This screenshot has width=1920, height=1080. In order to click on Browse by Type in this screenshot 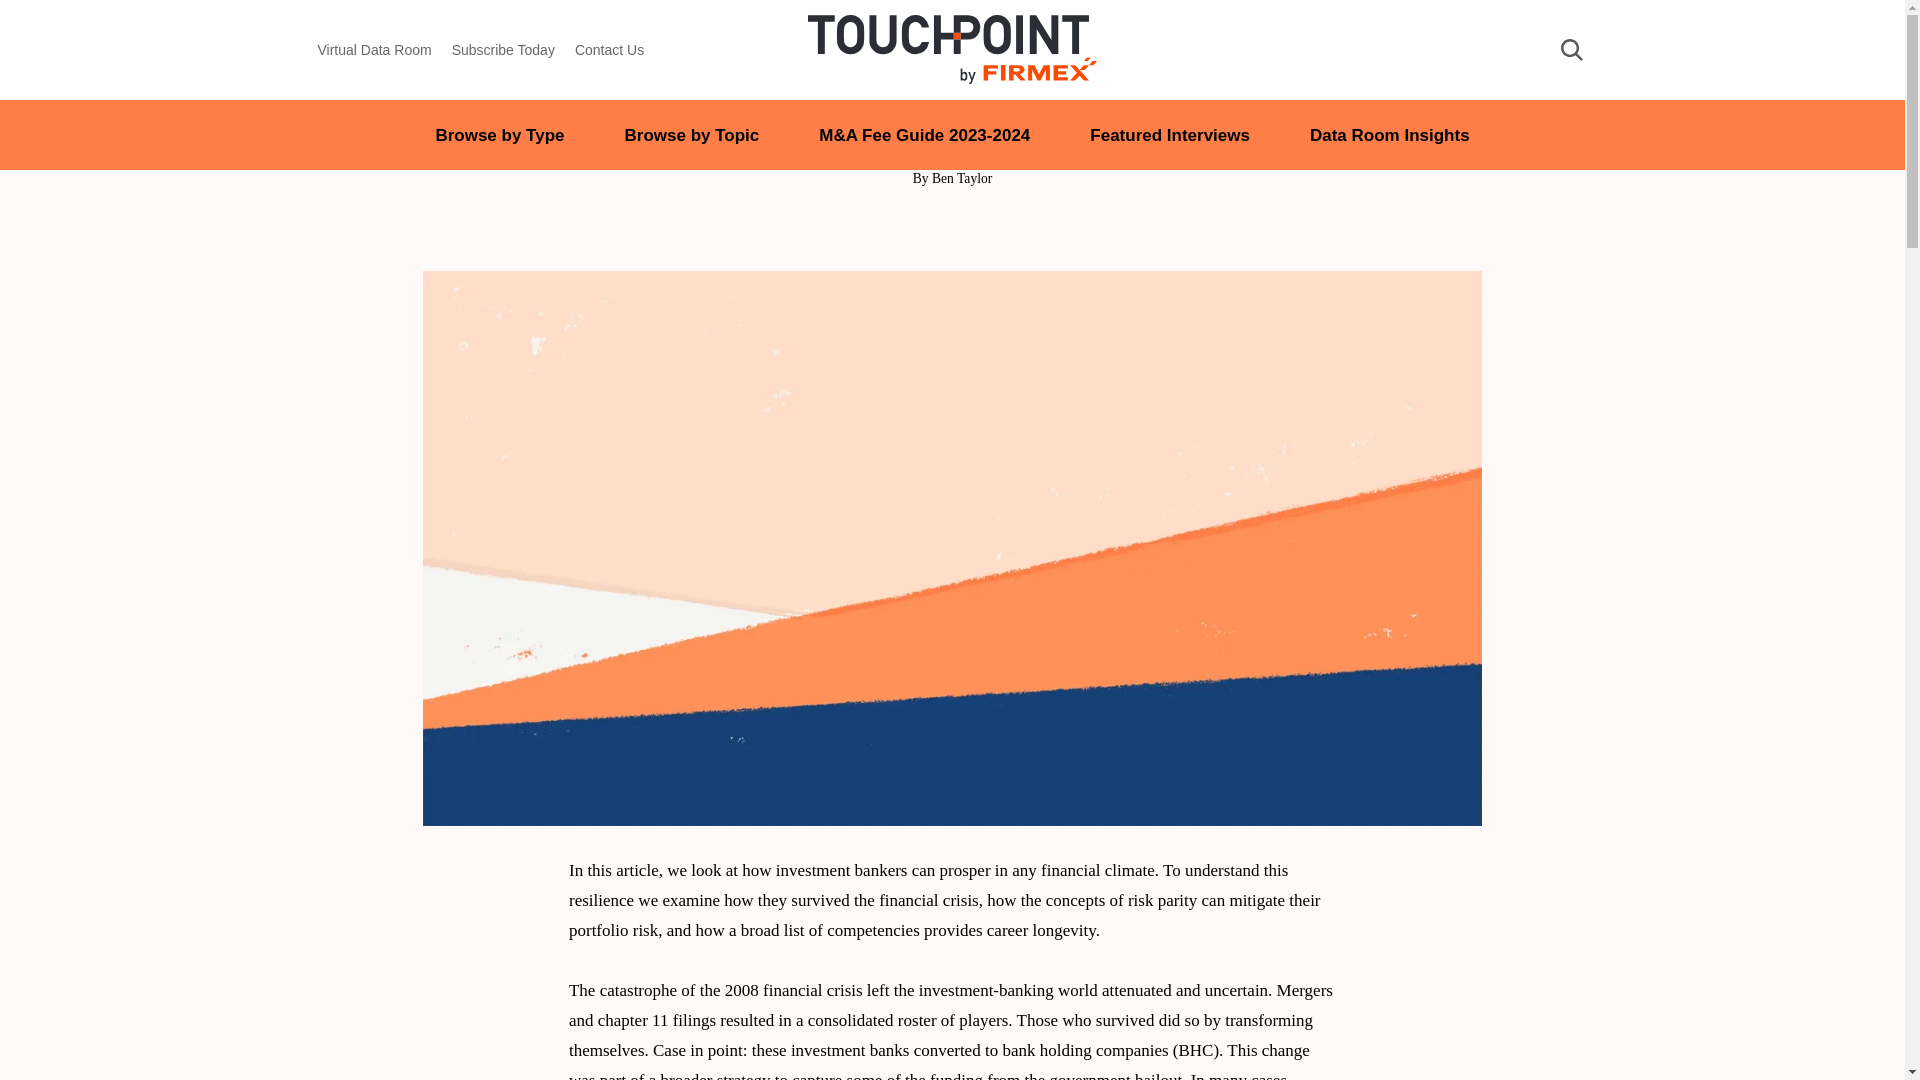, I will do `click(500, 135)`.